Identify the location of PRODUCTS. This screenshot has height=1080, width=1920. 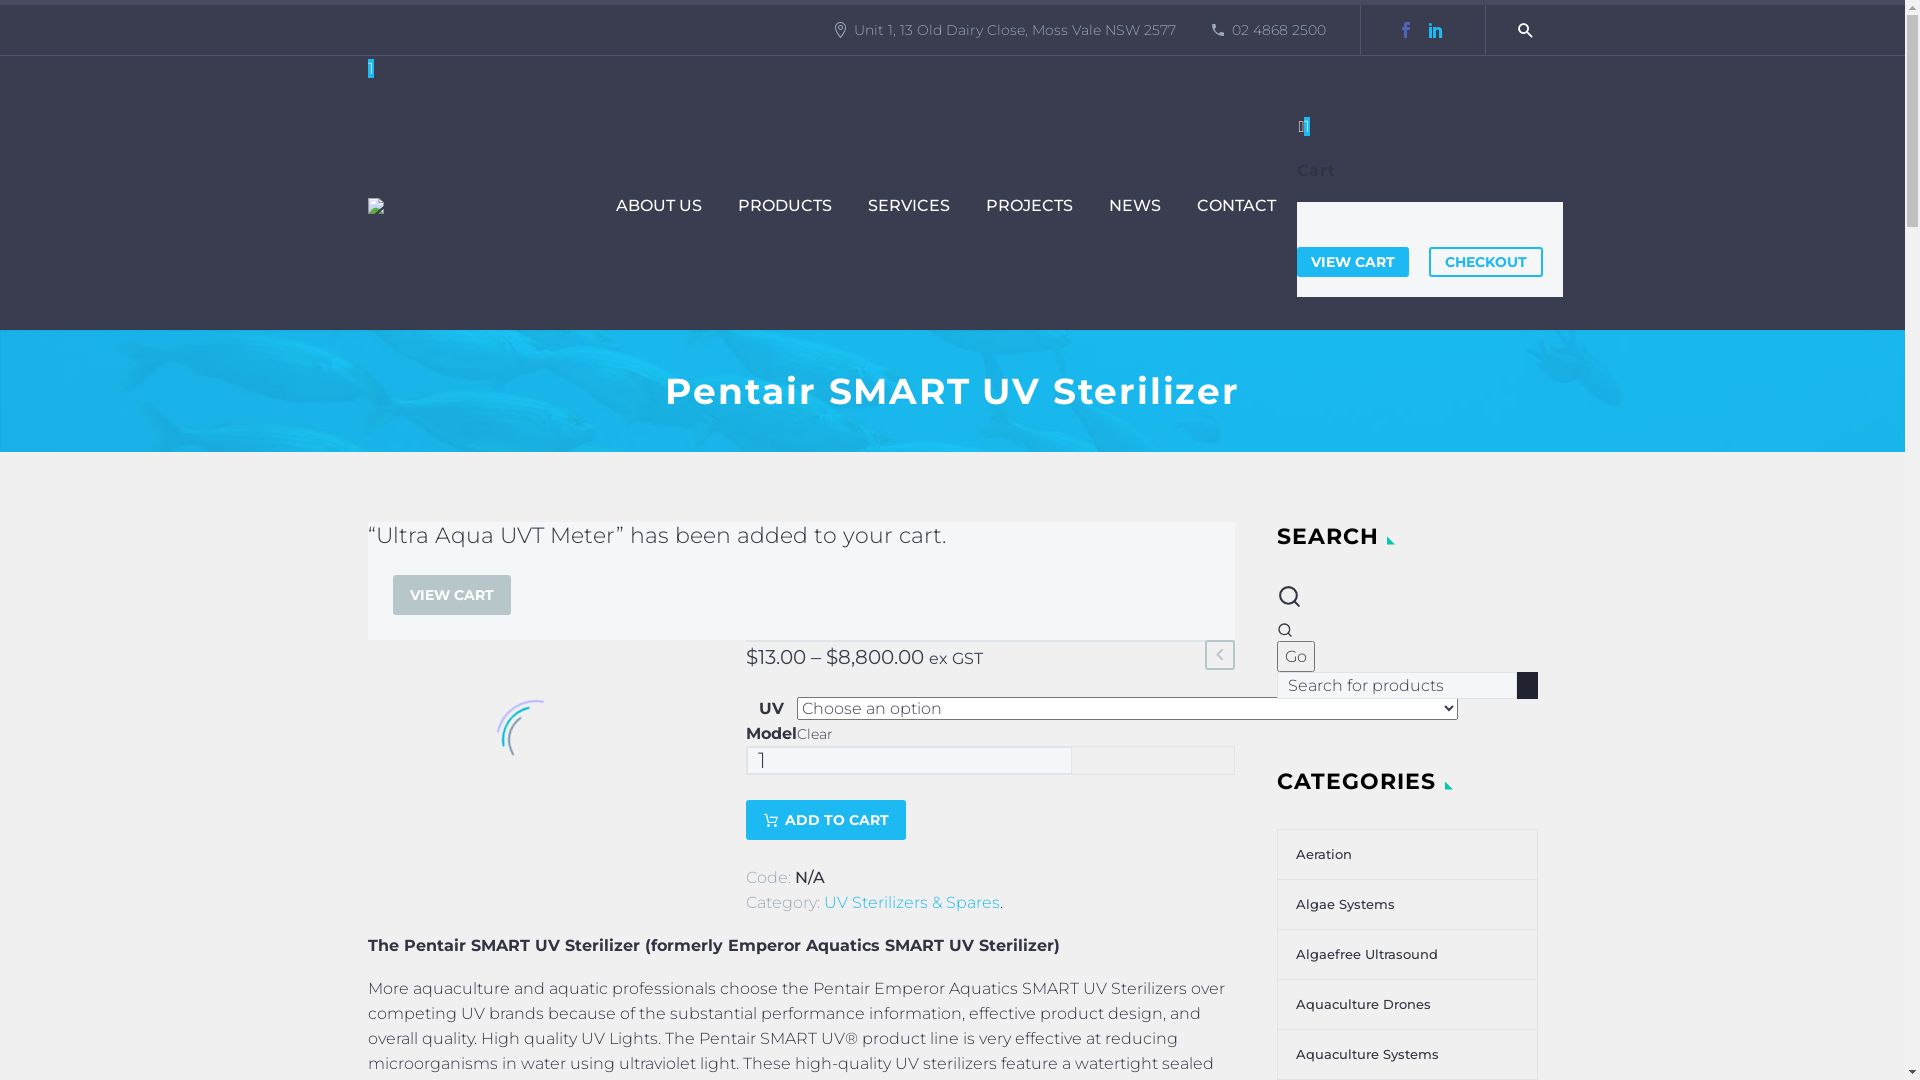
(784, 206).